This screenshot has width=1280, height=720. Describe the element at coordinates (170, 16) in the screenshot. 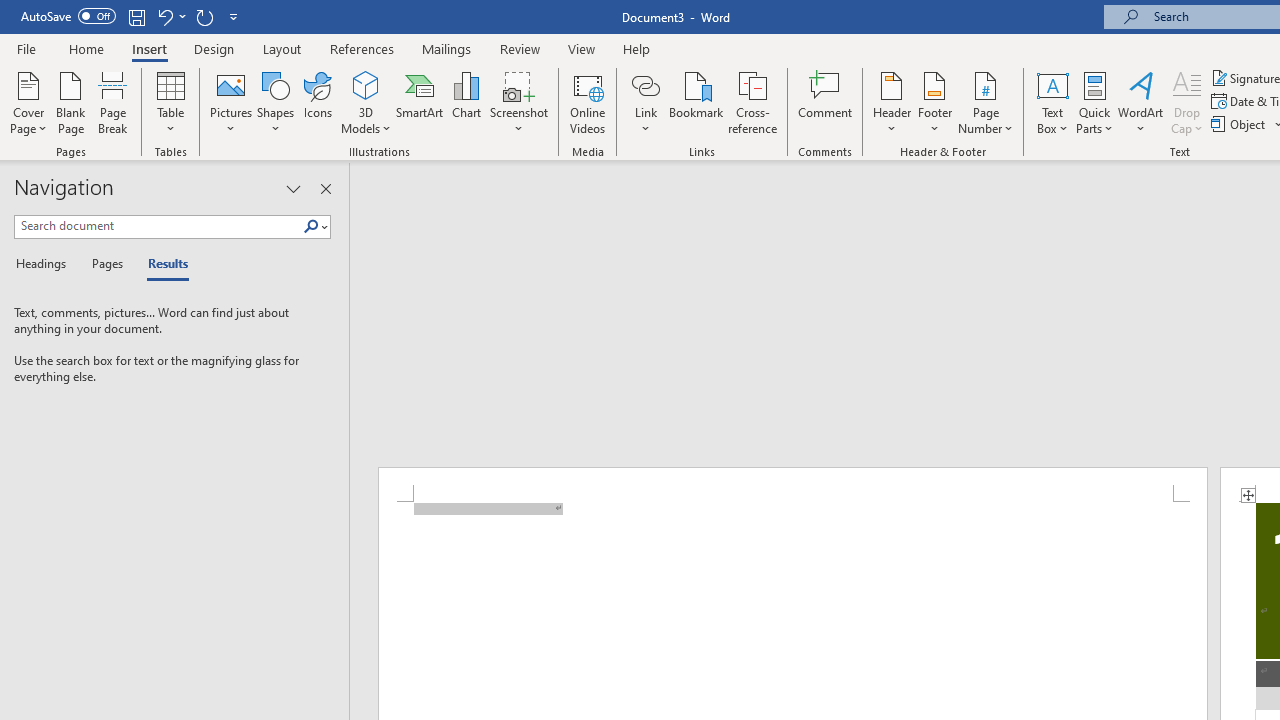

I see `Undo New Page` at that location.